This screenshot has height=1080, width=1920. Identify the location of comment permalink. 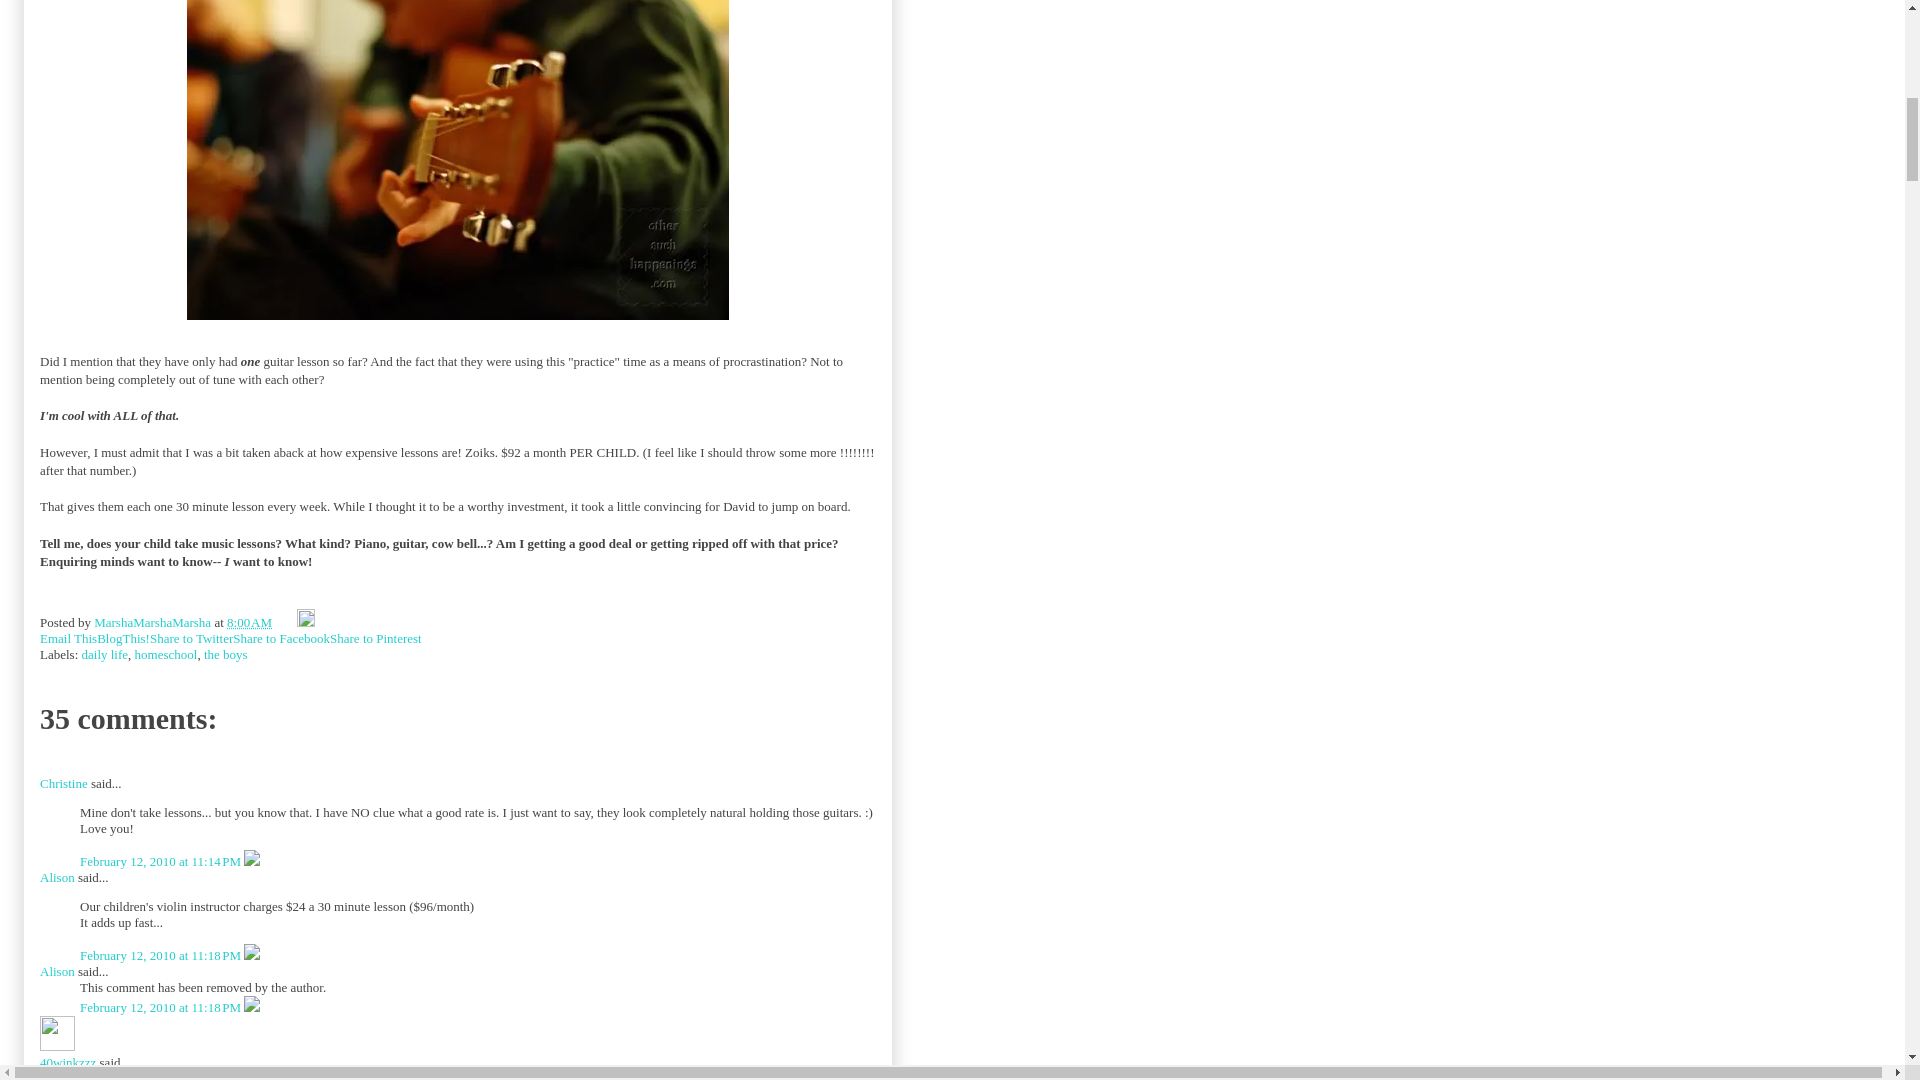
(162, 956).